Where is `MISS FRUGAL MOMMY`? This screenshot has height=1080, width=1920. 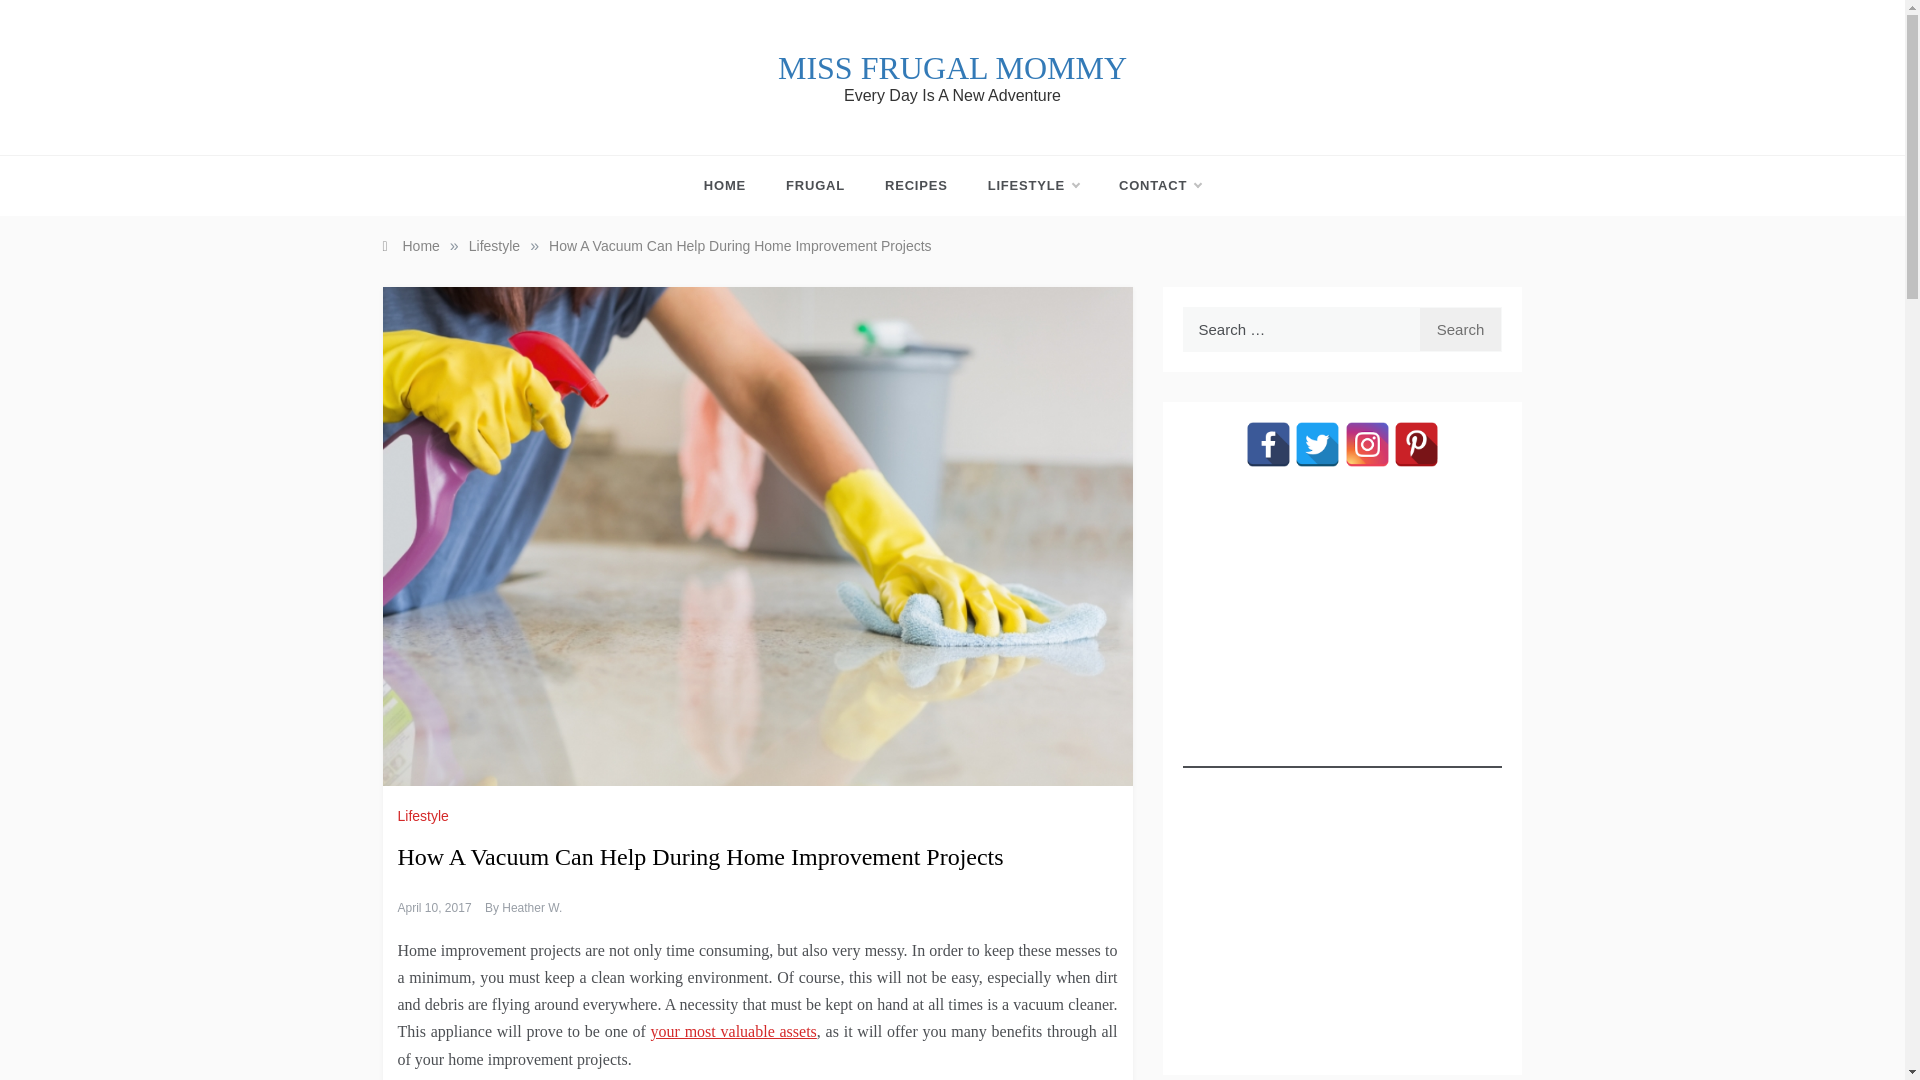
MISS FRUGAL MOMMY is located at coordinates (952, 68).